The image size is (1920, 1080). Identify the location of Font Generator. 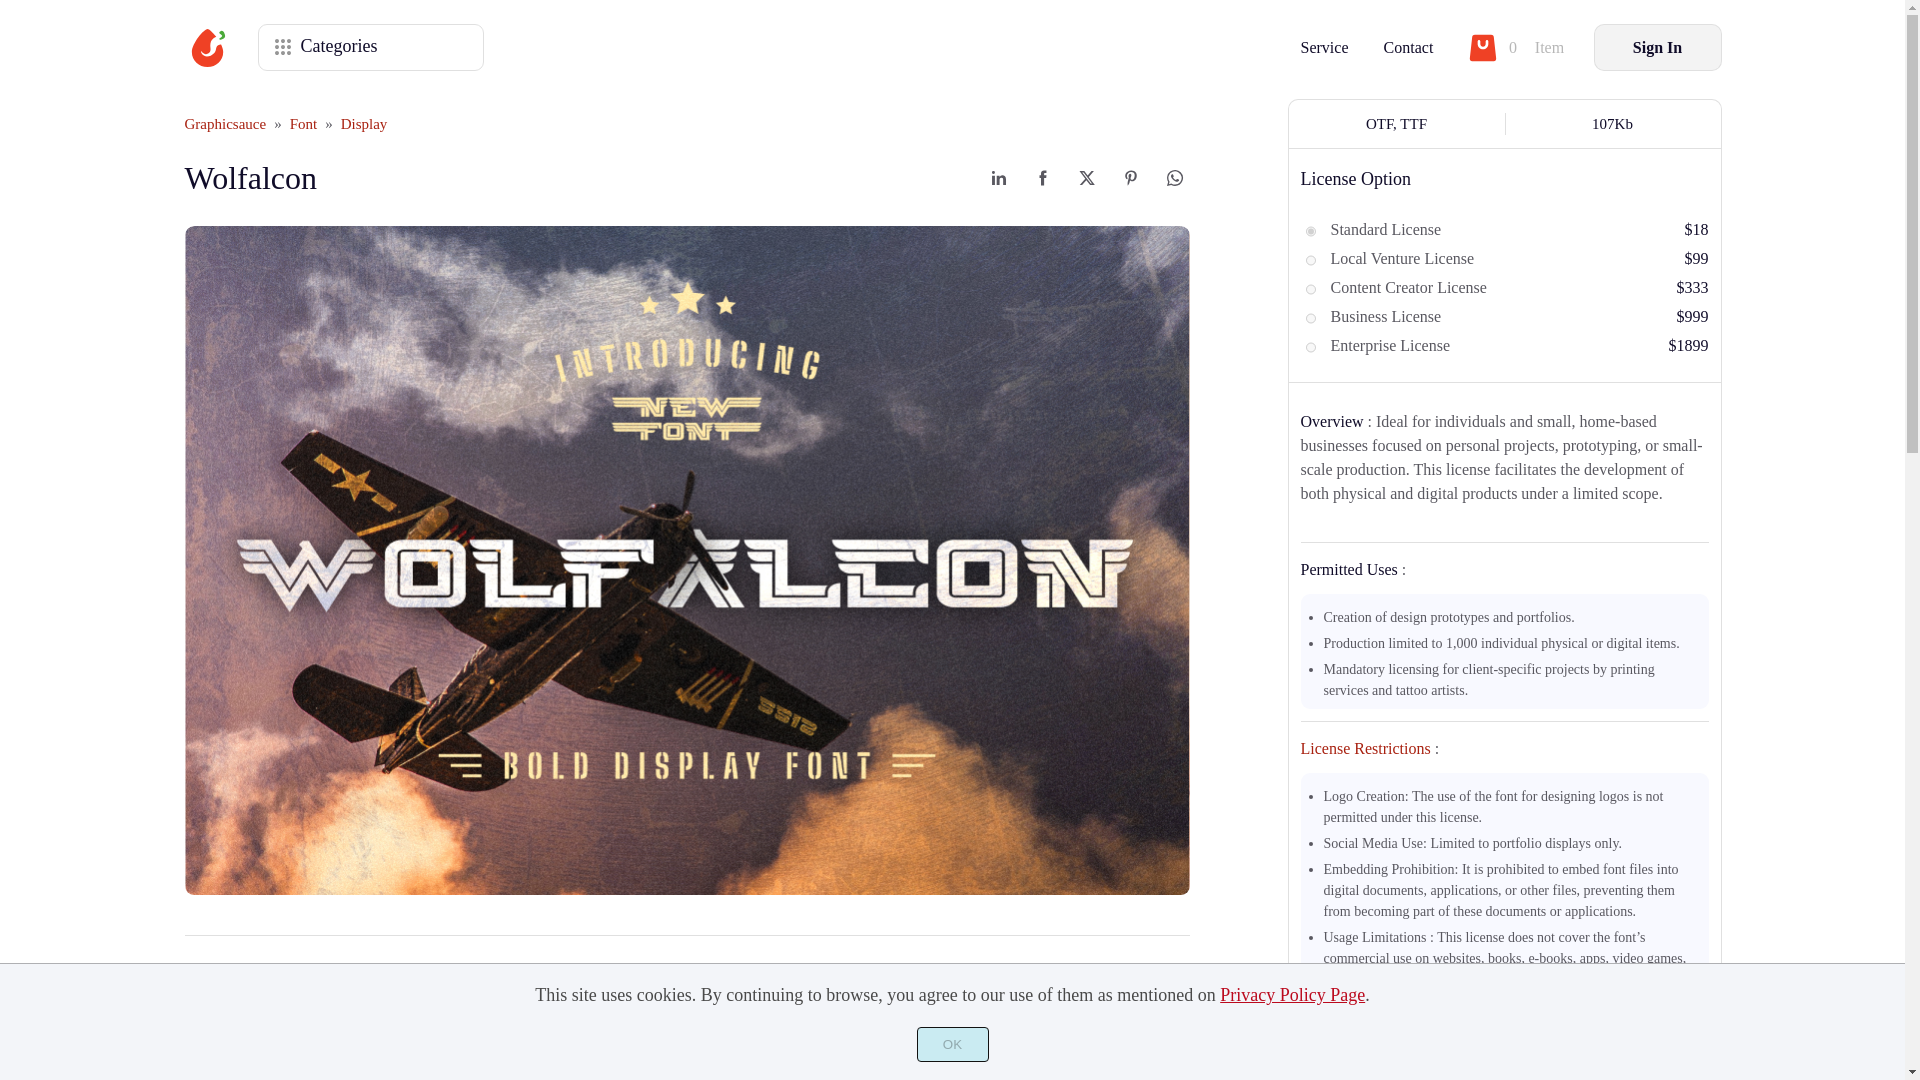
(351, 972).